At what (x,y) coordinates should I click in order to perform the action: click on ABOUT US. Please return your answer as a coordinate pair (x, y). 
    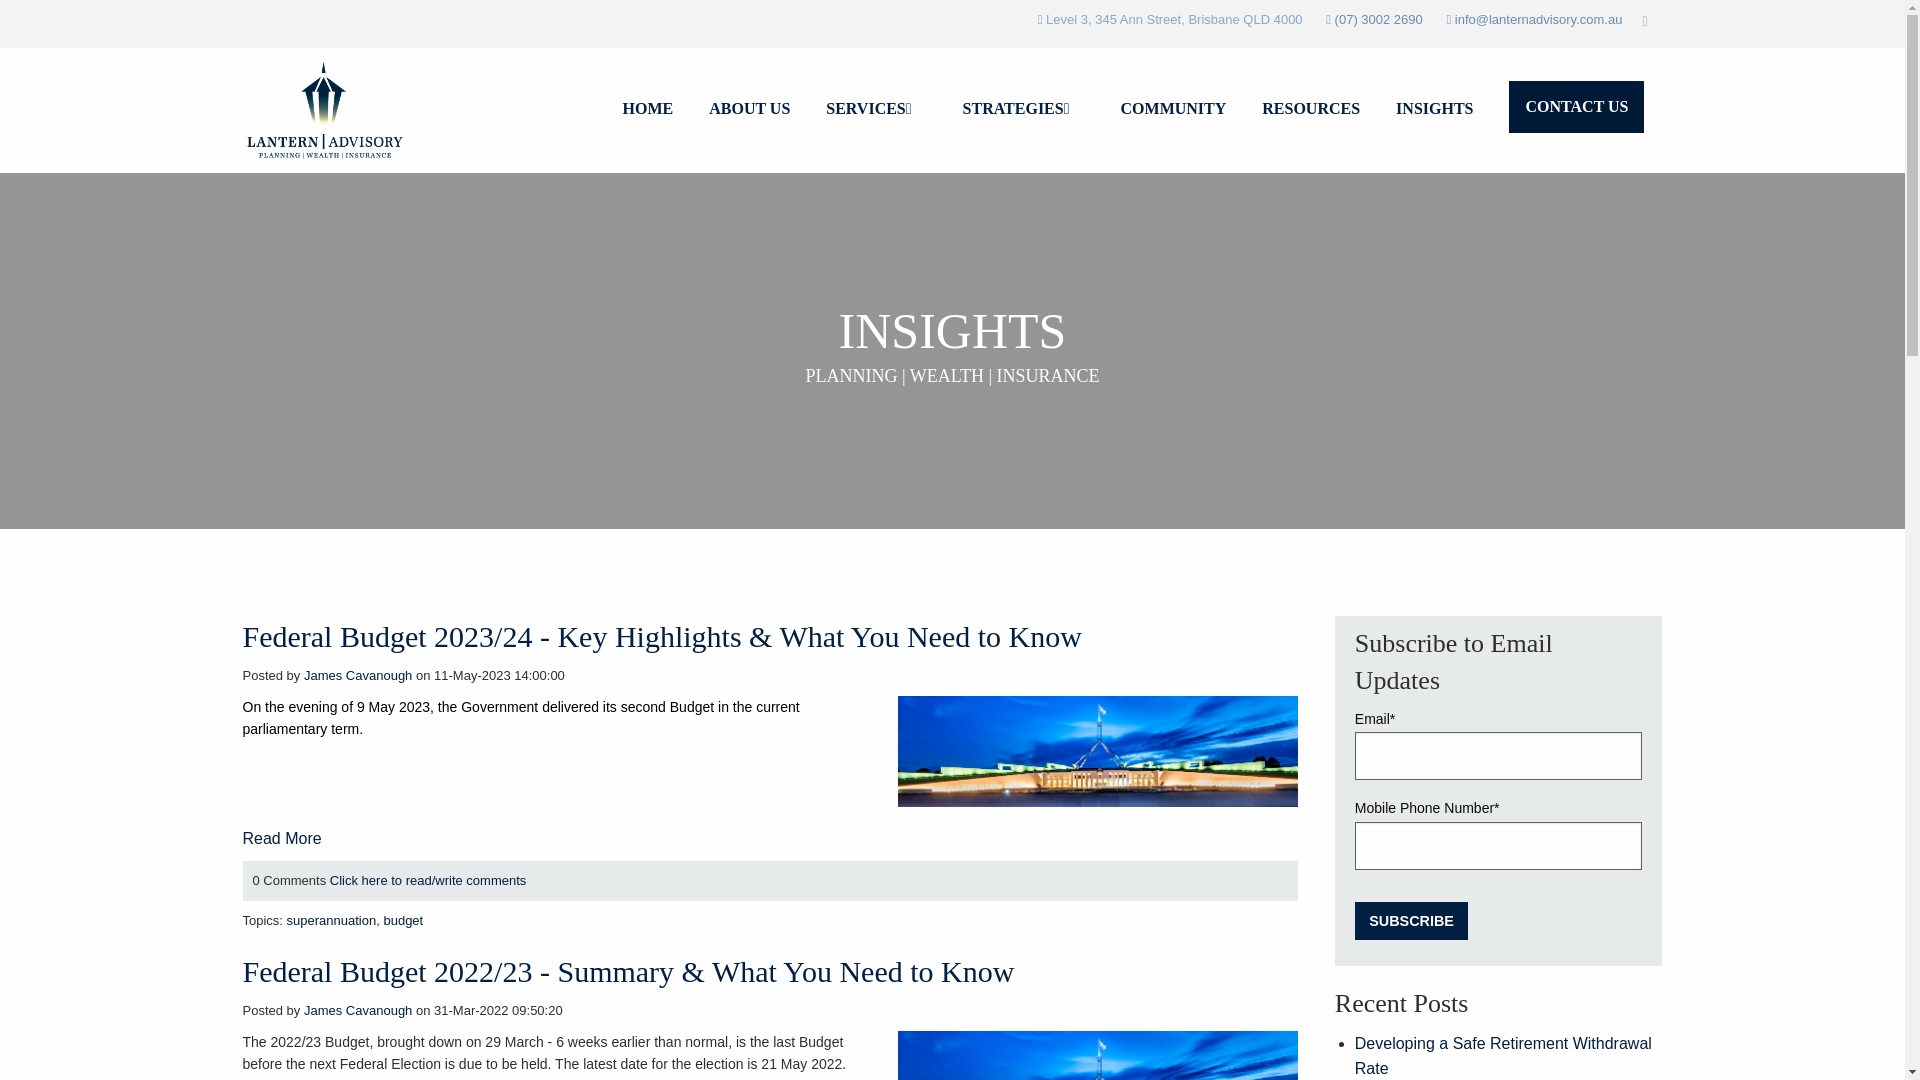
    Looking at the image, I should click on (750, 109).